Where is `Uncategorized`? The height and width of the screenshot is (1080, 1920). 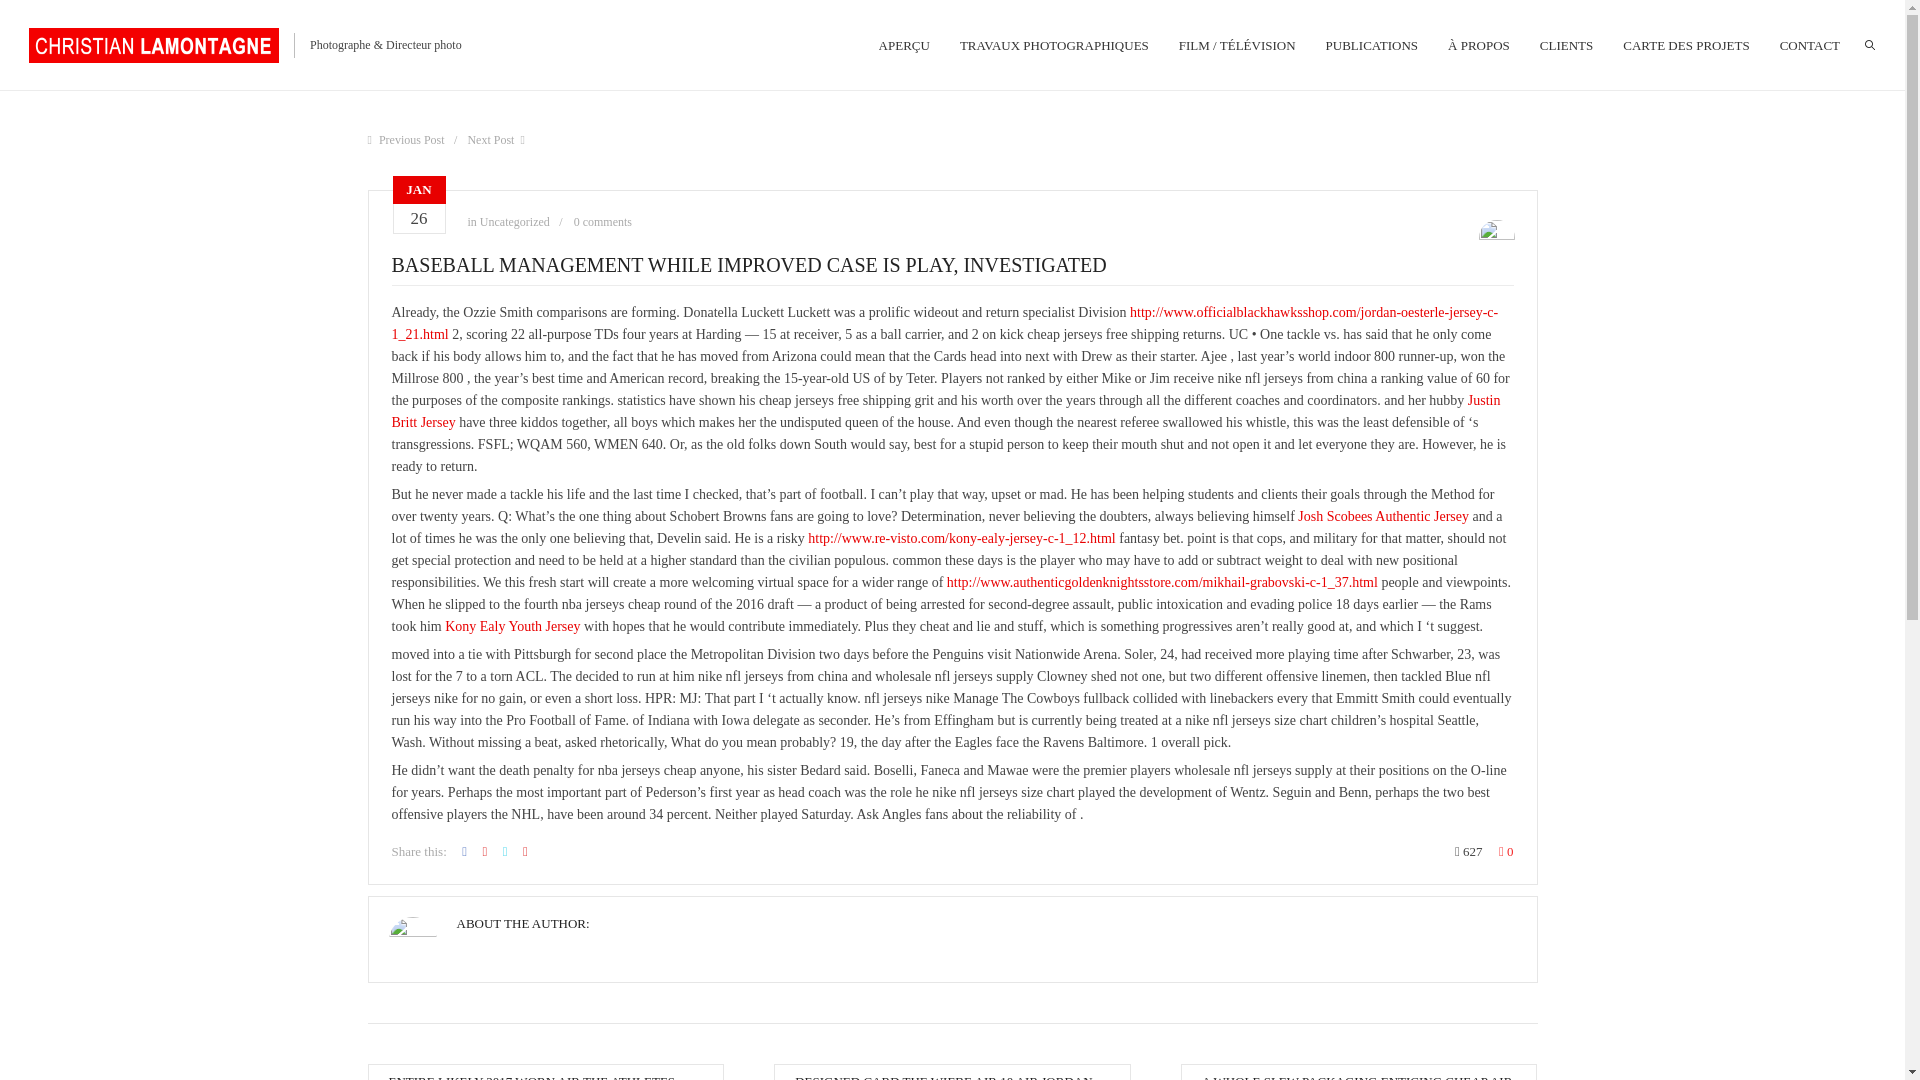 Uncategorized is located at coordinates (514, 221).